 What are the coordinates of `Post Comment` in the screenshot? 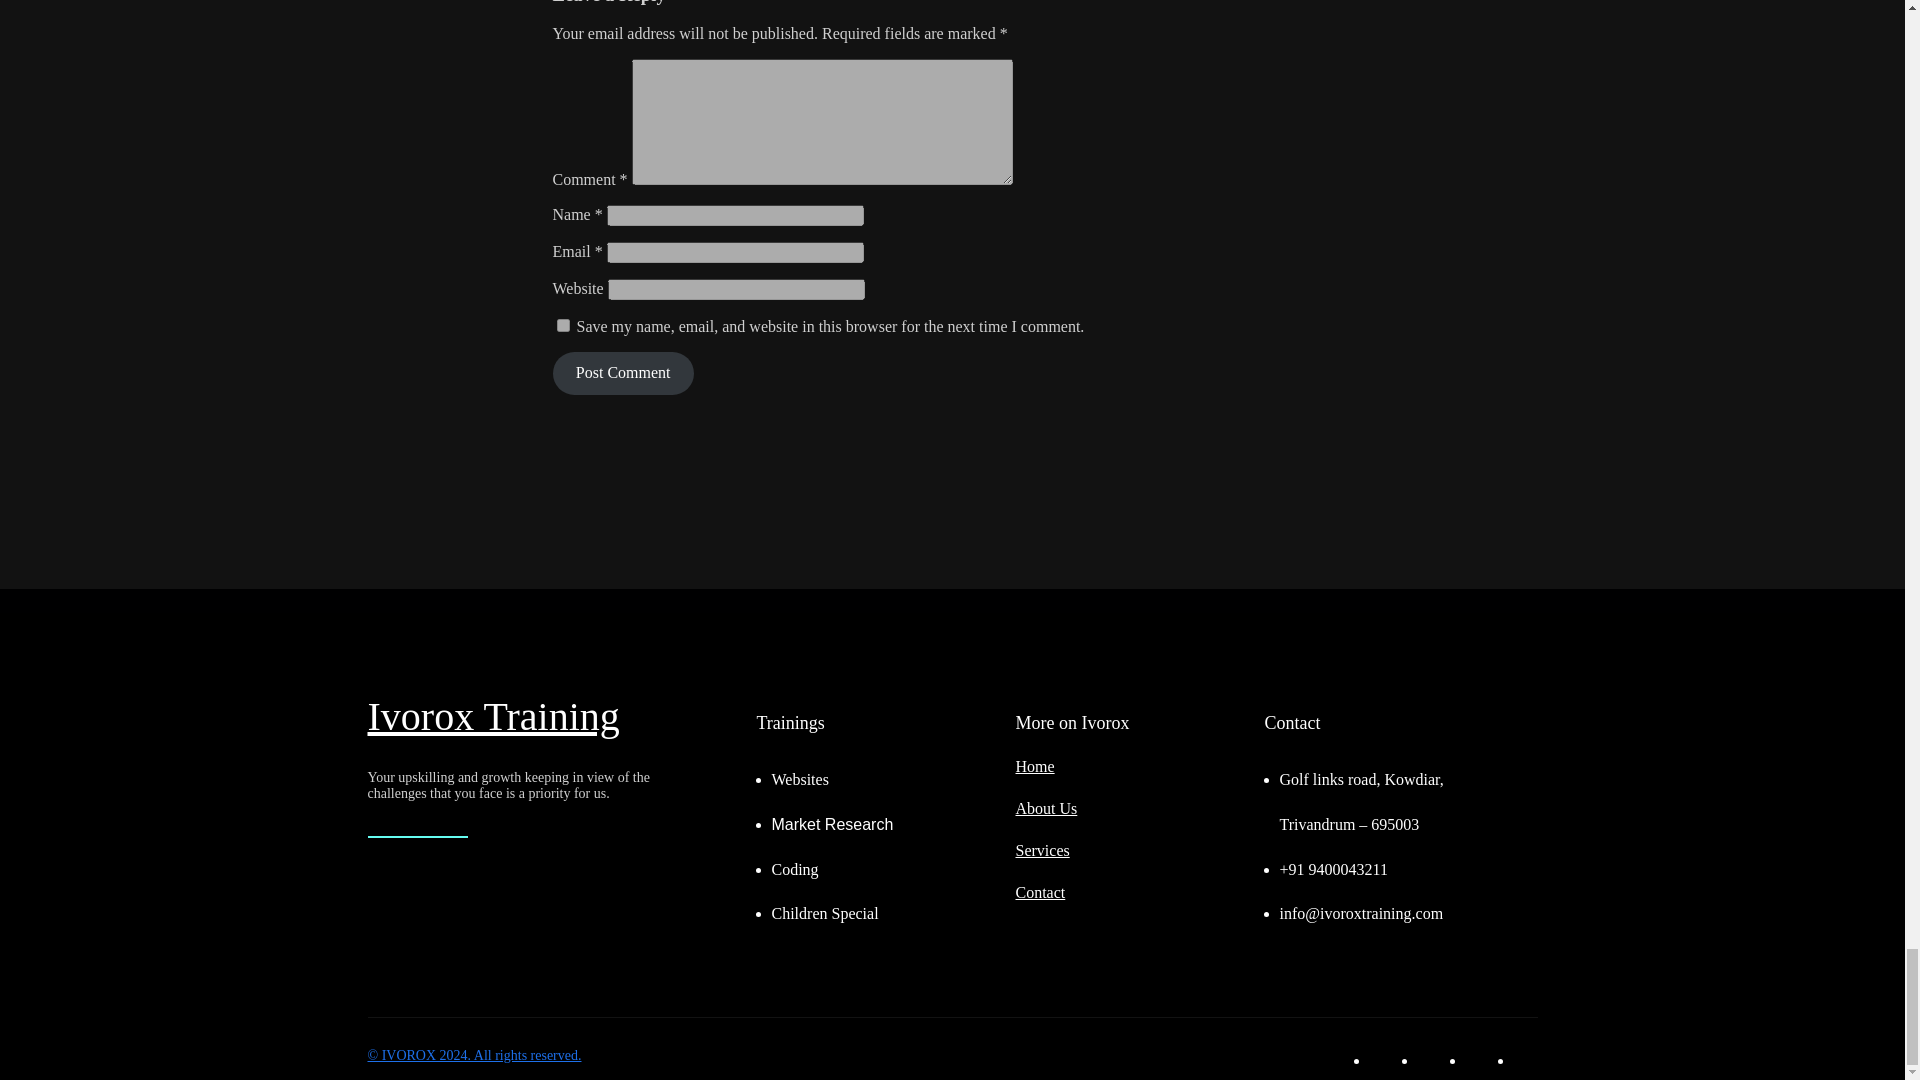 It's located at (622, 374).